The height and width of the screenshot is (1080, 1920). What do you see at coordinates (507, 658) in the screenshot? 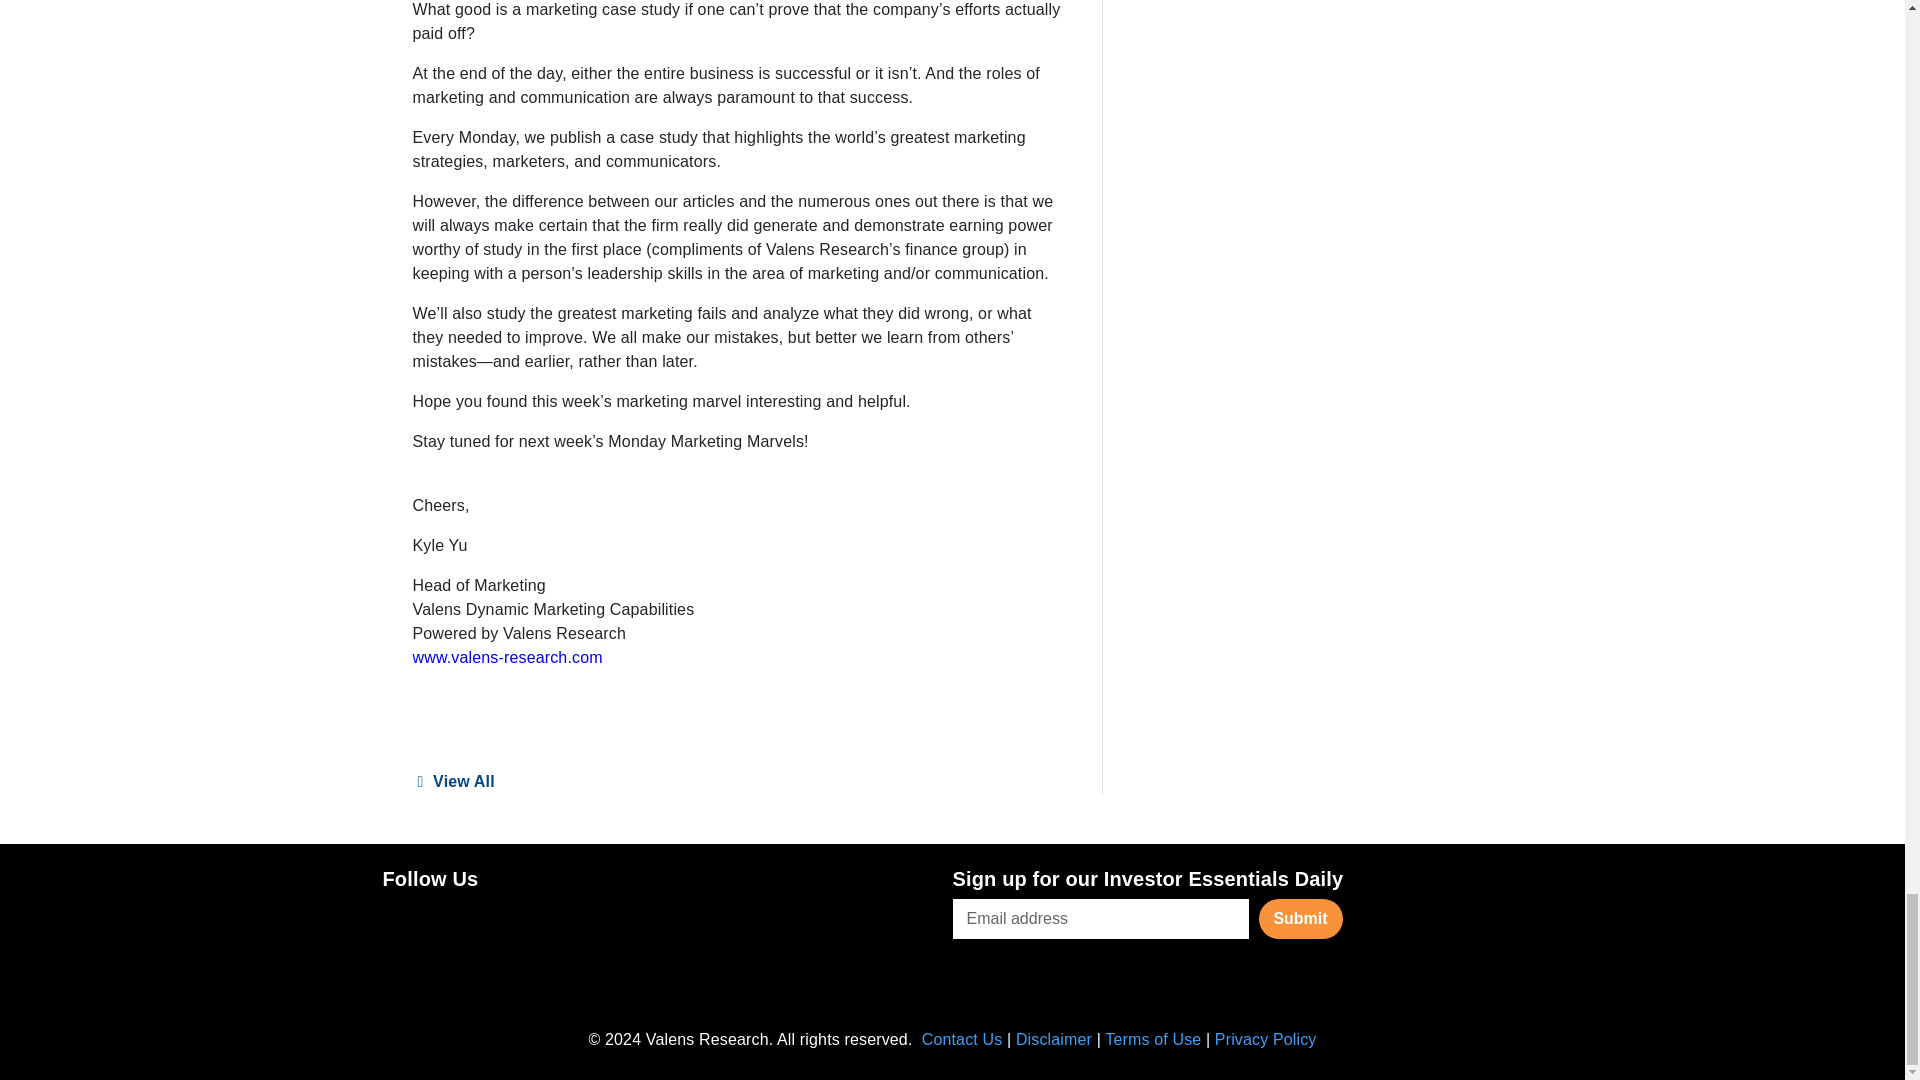
I see `www.valens-research.com` at bounding box center [507, 658].